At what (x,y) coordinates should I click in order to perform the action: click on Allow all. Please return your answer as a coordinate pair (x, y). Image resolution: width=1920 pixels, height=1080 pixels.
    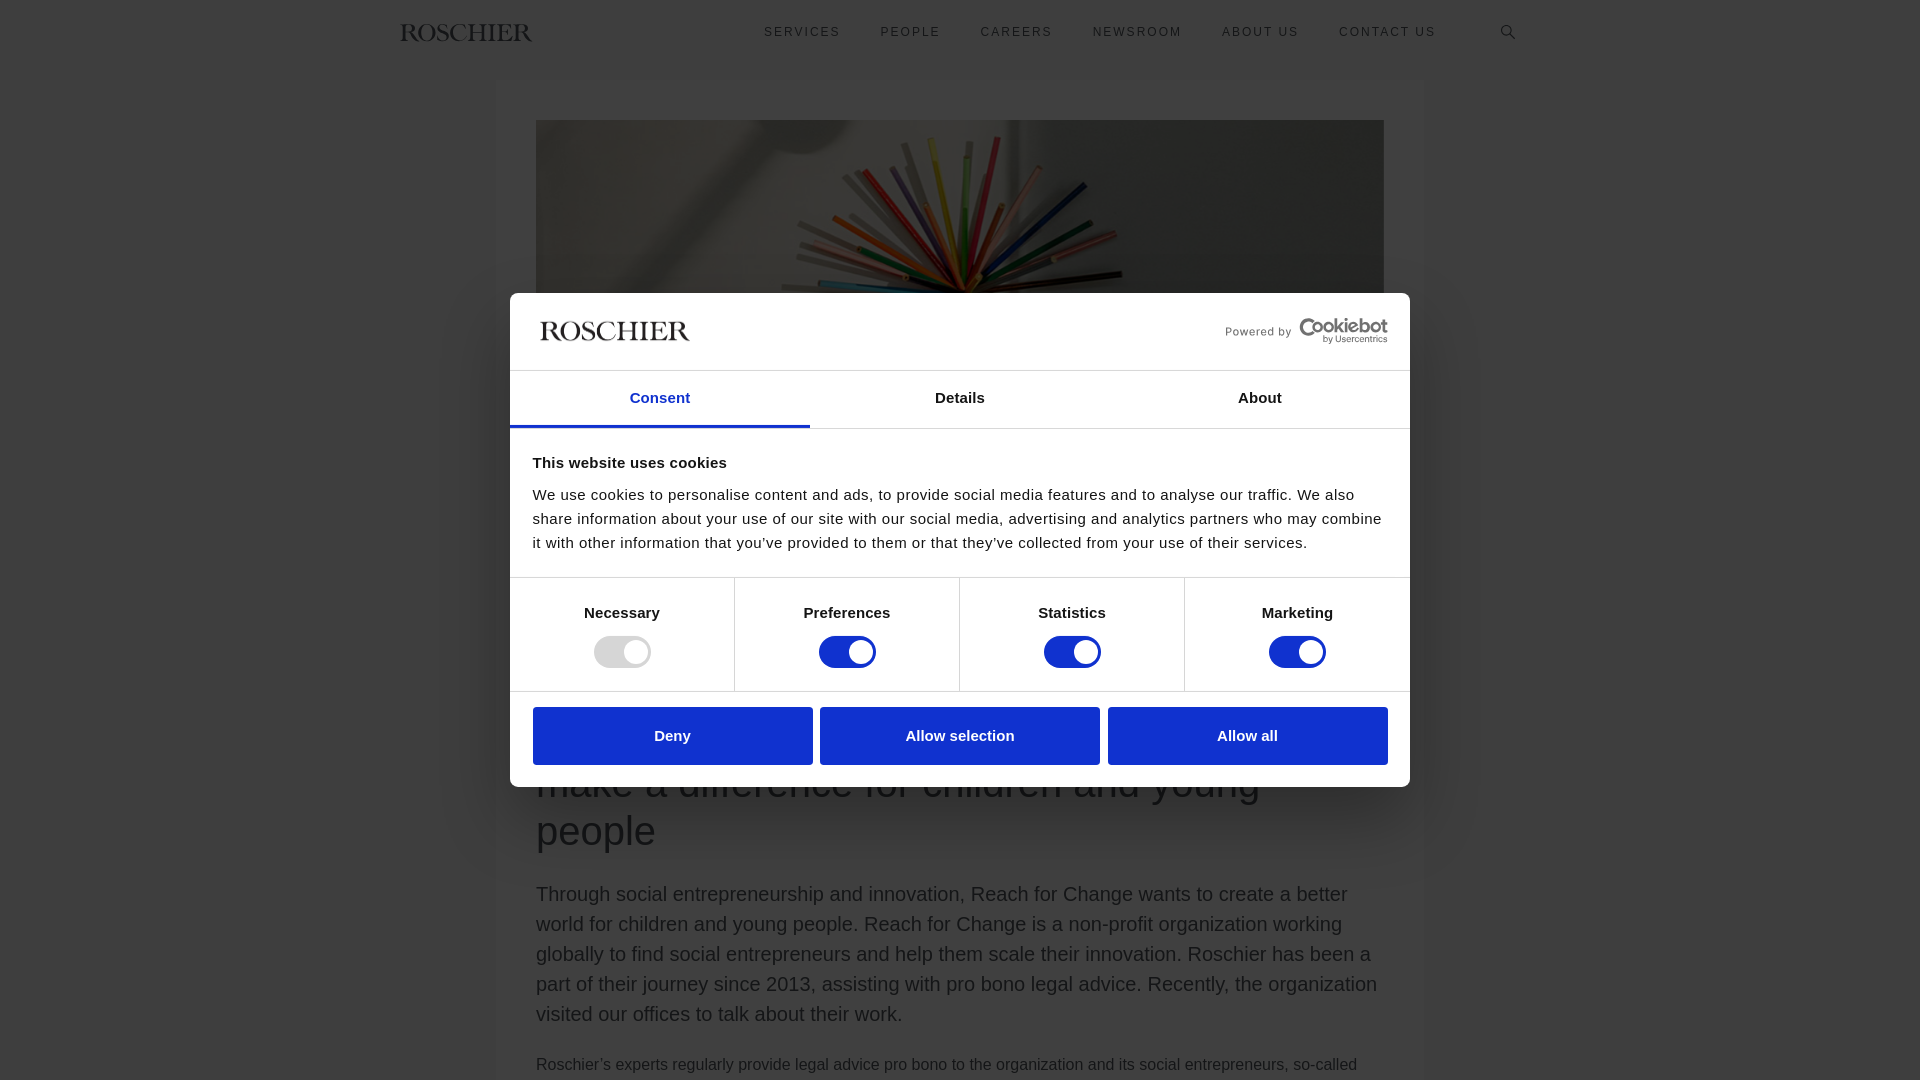
    Looking at the image, I should click on (1248, 736).